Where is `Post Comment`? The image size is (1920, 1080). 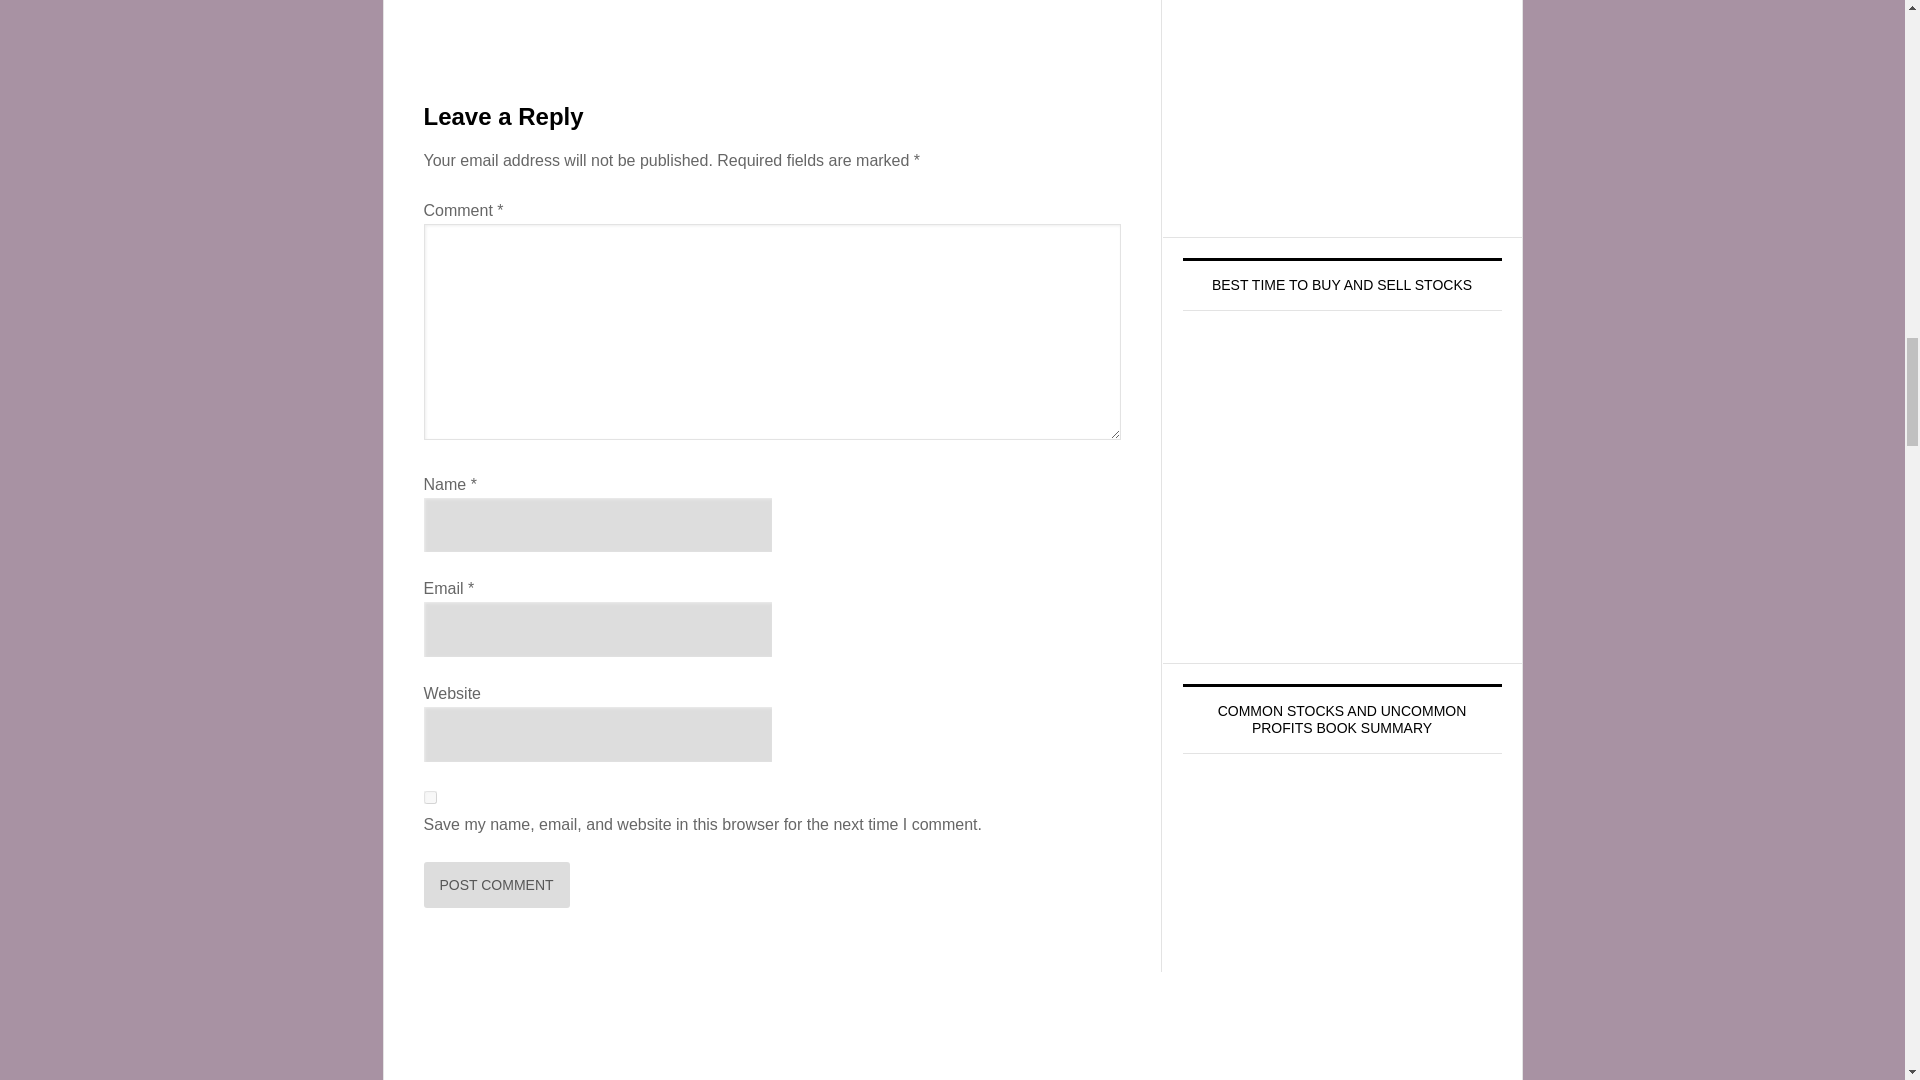 Post Comment is located at coordinates (497, 884).